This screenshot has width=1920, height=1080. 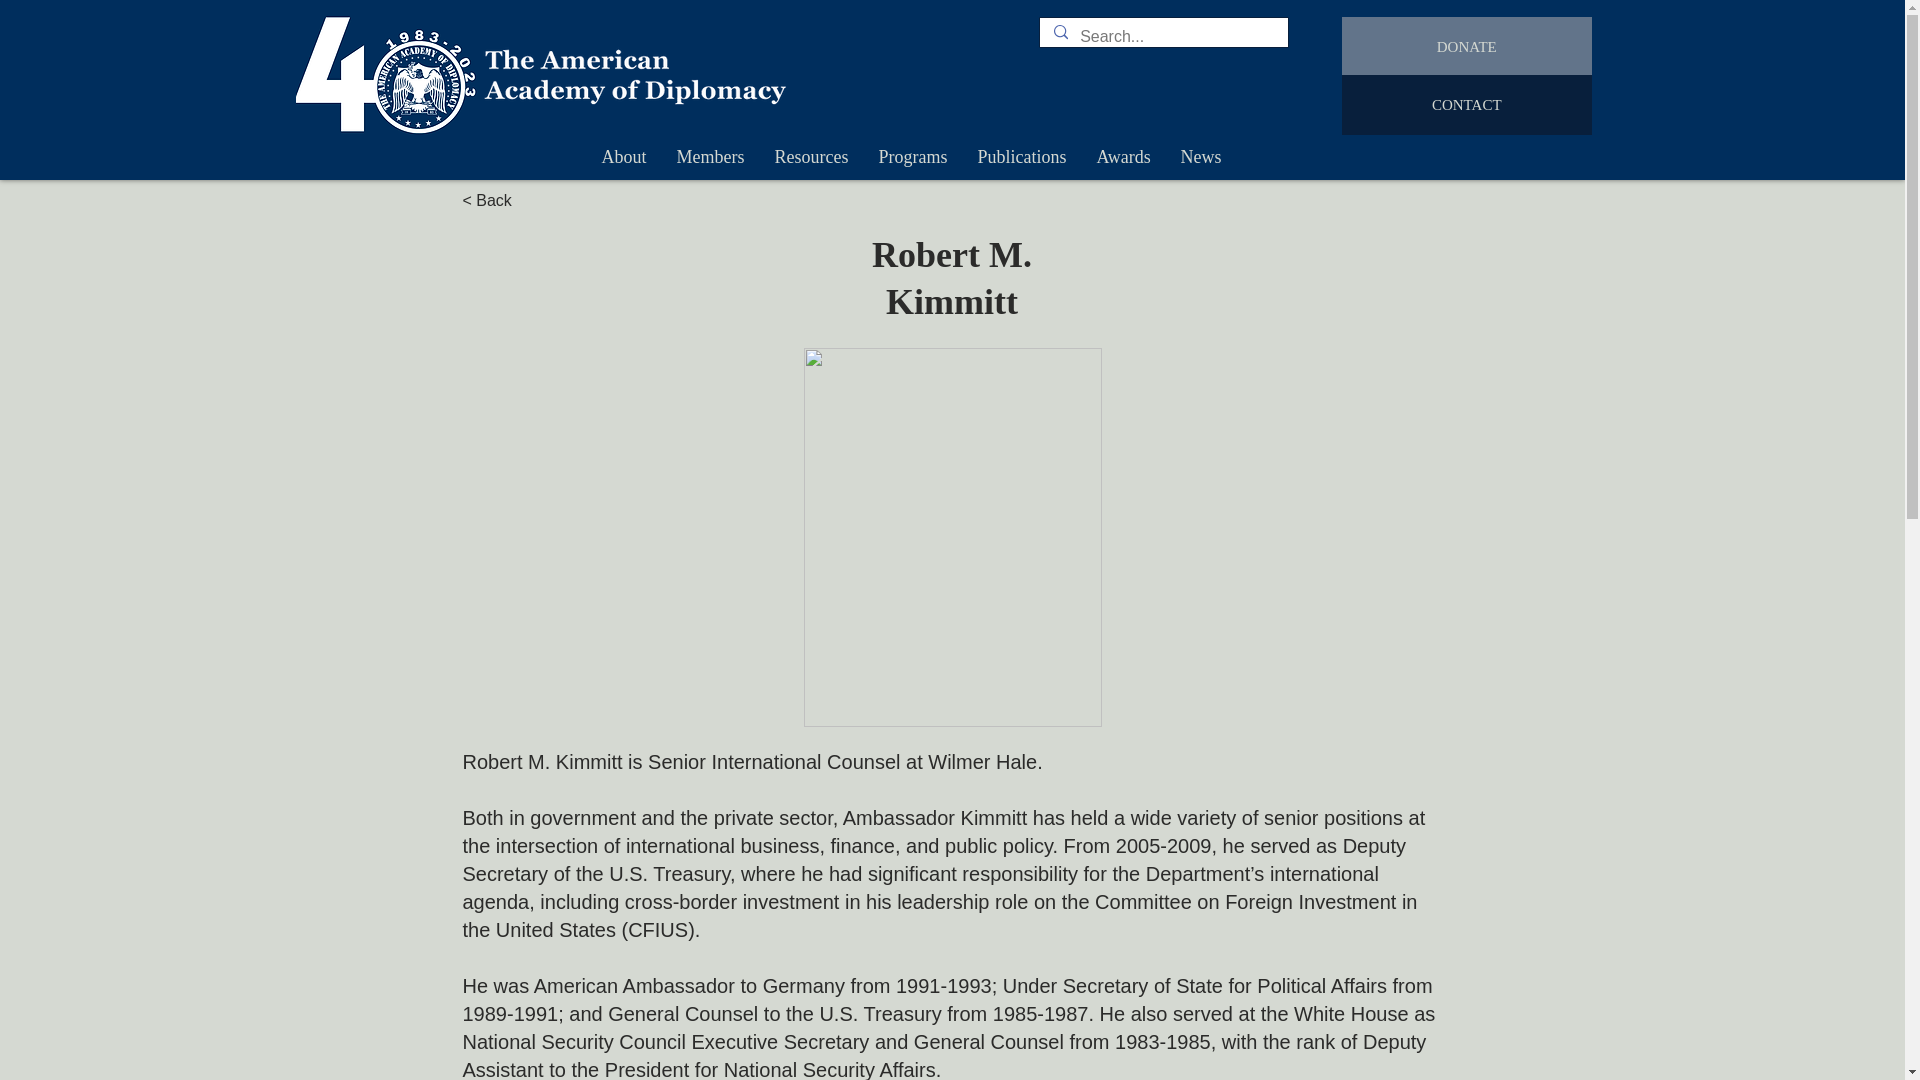 I want to click on CONTACT, so click(x=1466, y=104).